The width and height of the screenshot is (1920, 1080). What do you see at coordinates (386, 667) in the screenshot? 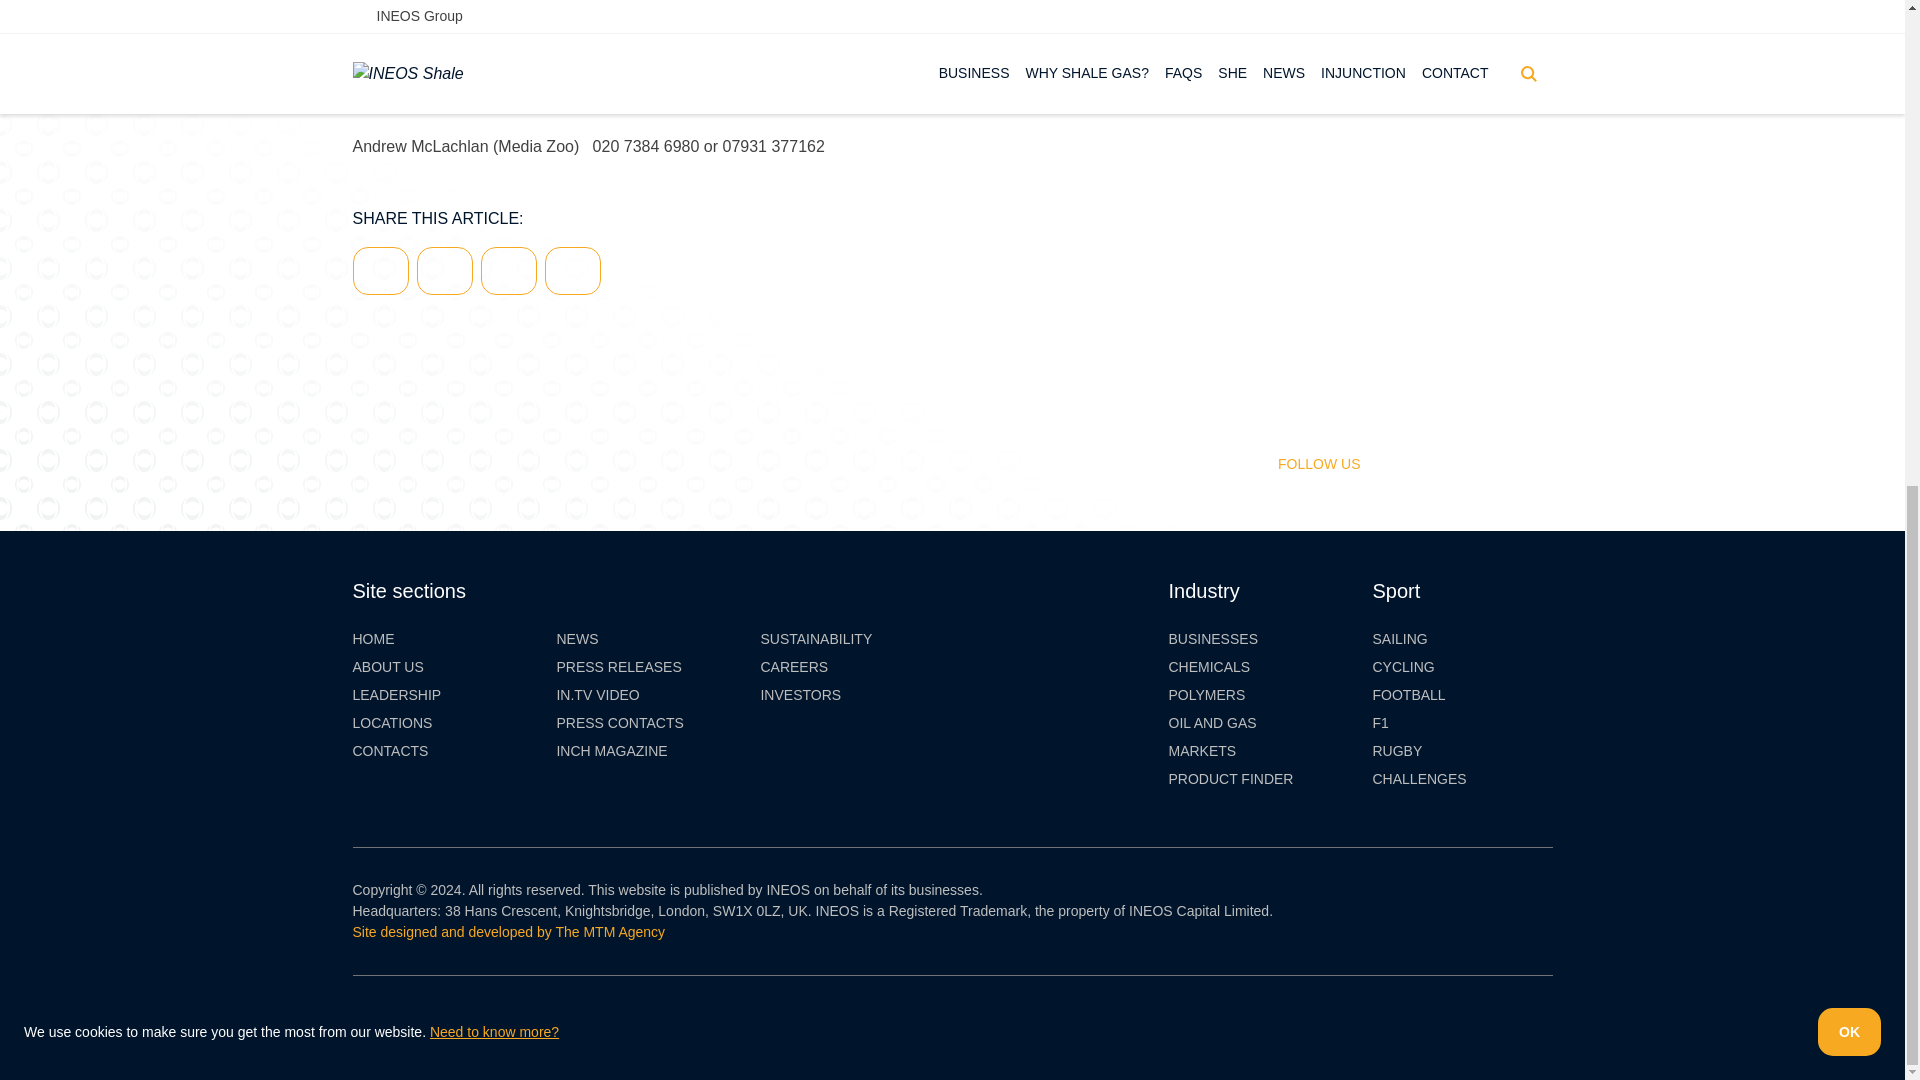
I see `ABOUT US` at bounding box center [386, 667].